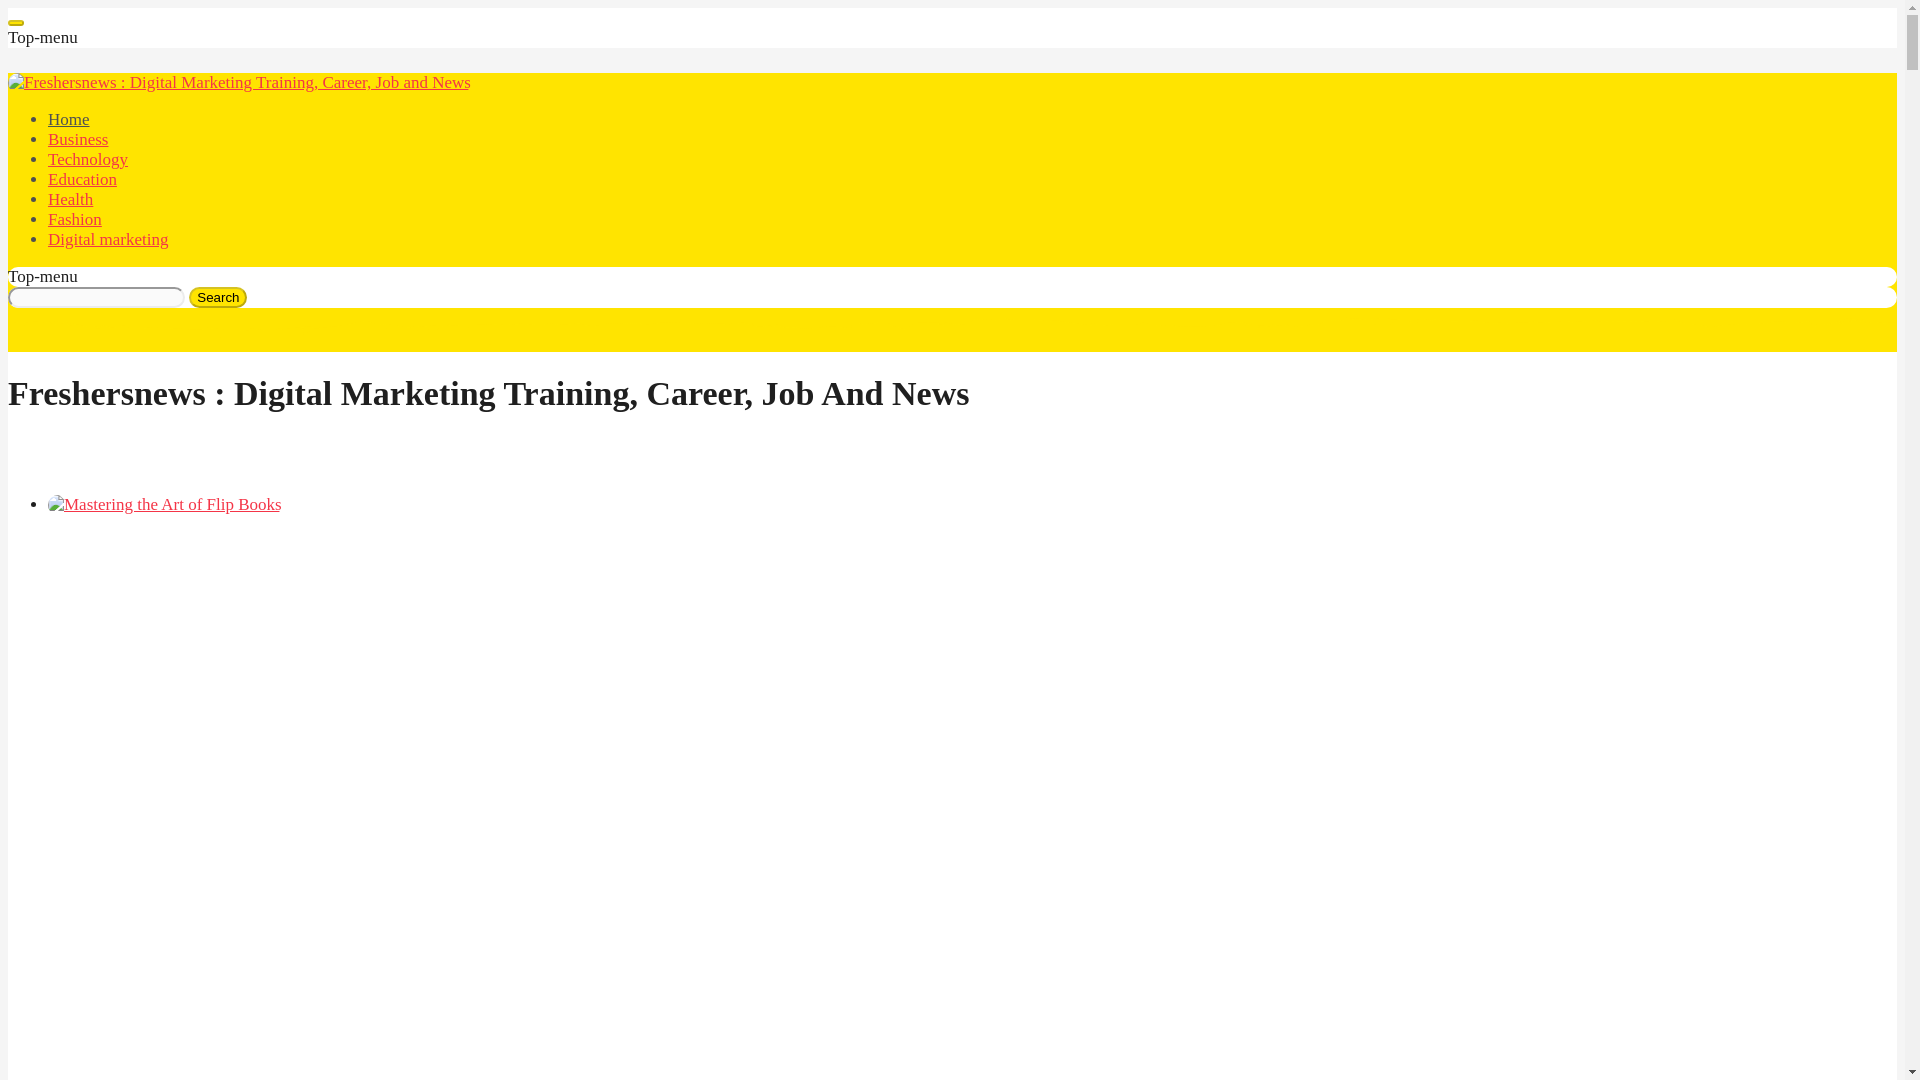 Image resolution: width=1920 pixels, height=1080 pixels. I want to click on Business, so click(78, 139).